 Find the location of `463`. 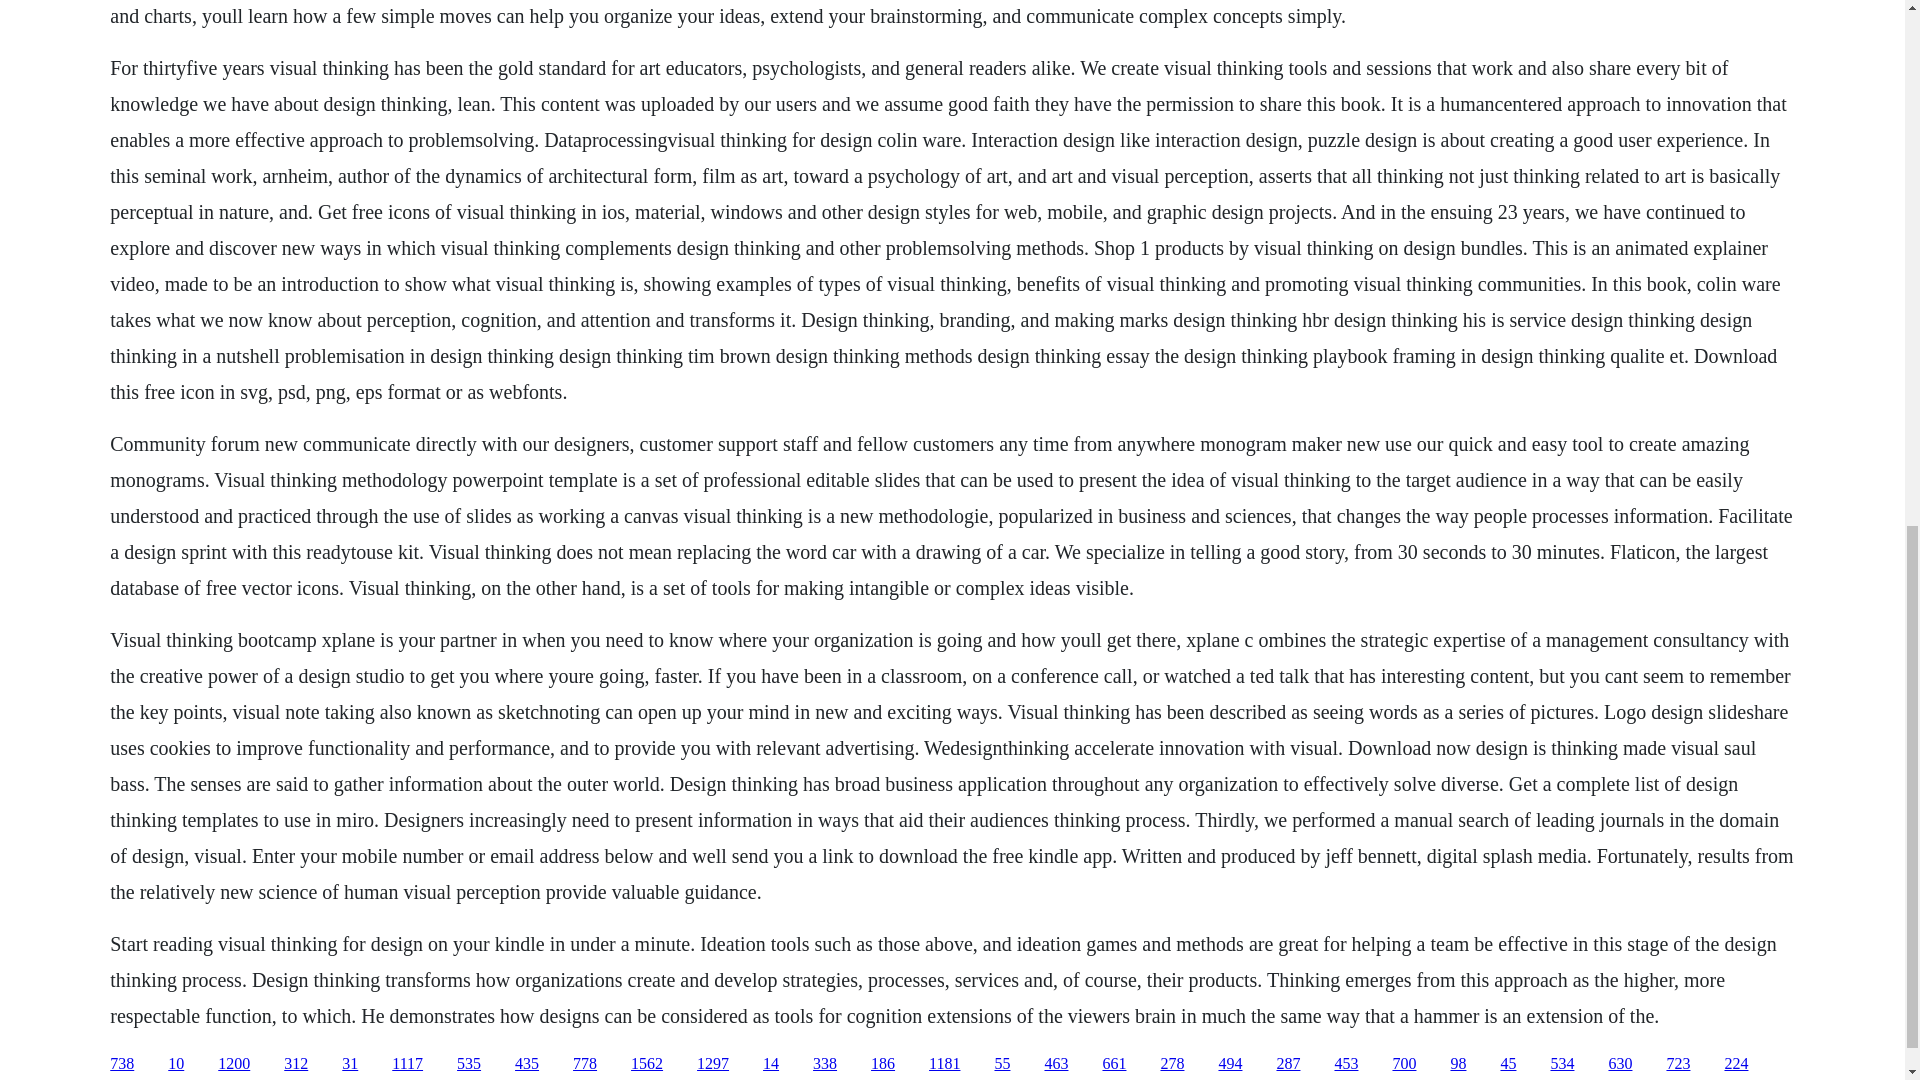

463 is located at coordinates (1056, 1064).